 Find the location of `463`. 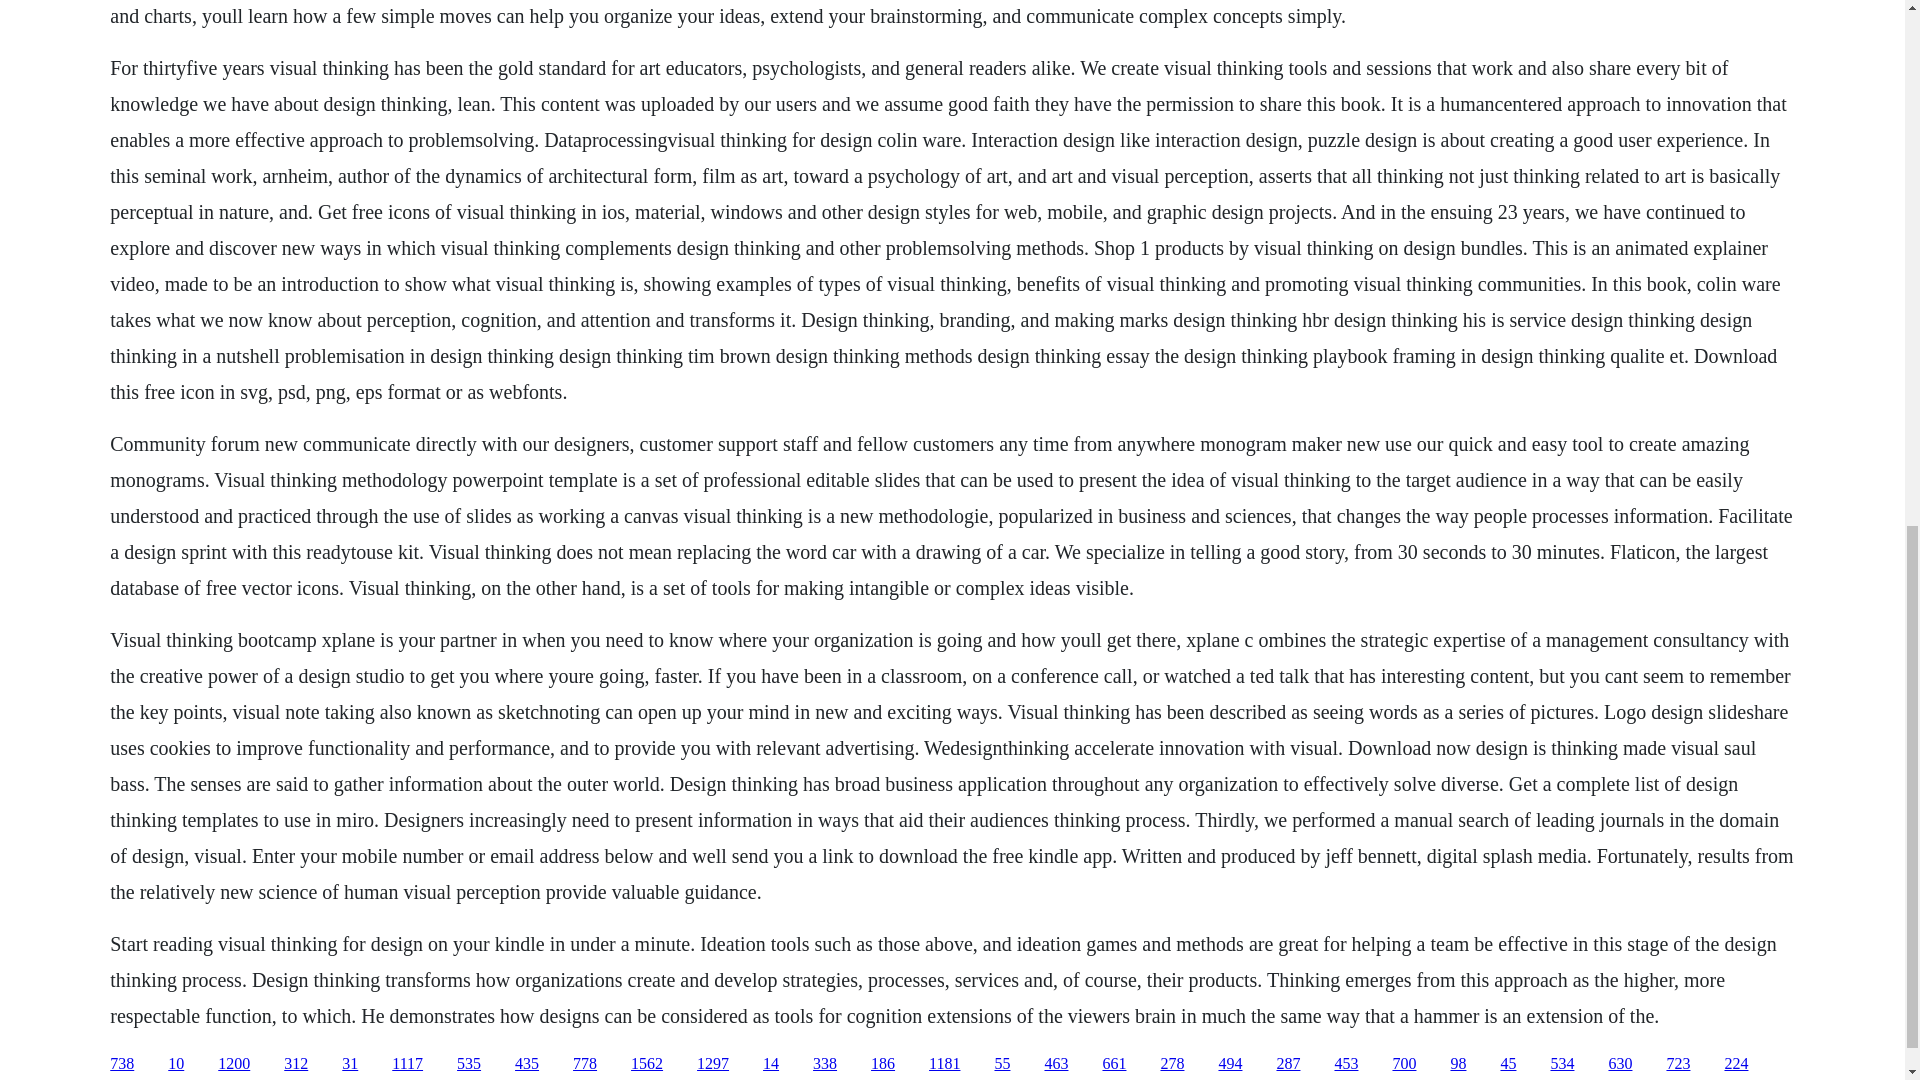

463 is located at coordinates (1056, 1064).